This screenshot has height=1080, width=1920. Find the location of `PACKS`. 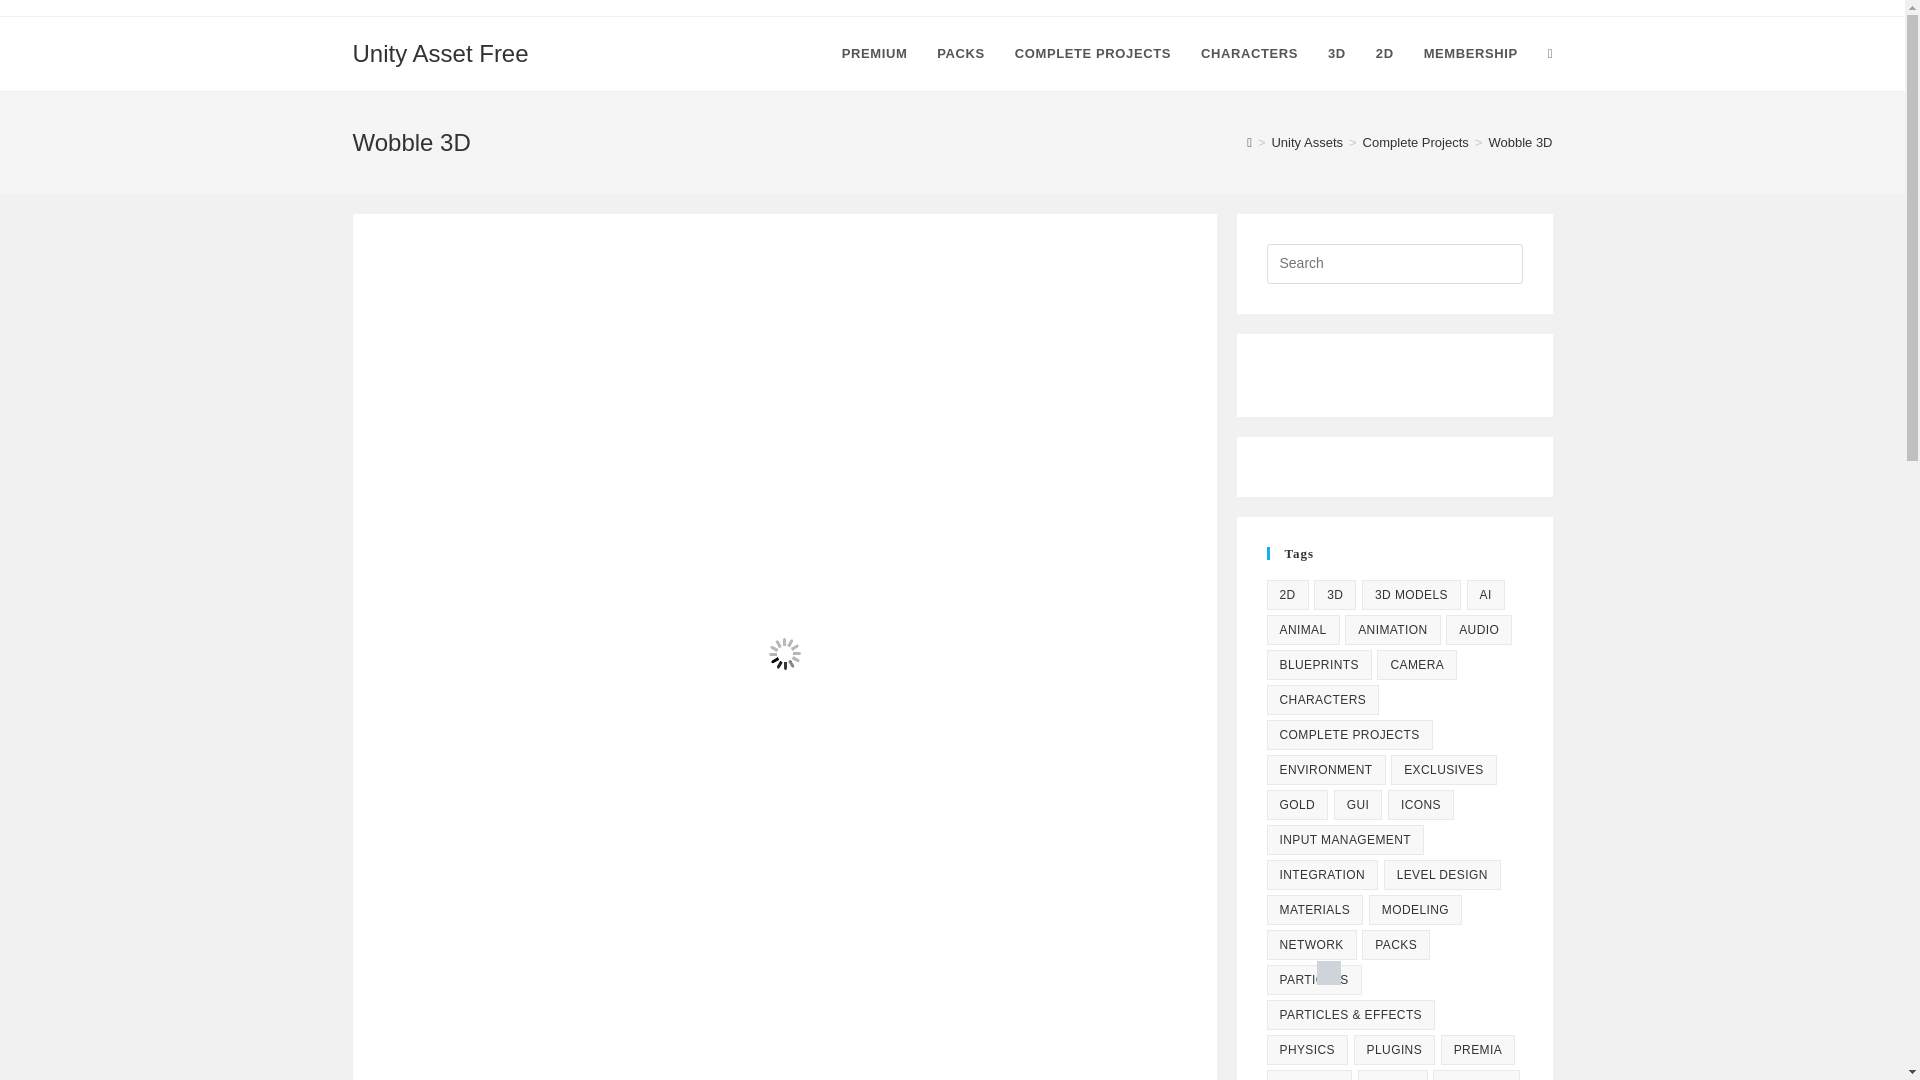

PACKS is located at coordinates (960, 54).